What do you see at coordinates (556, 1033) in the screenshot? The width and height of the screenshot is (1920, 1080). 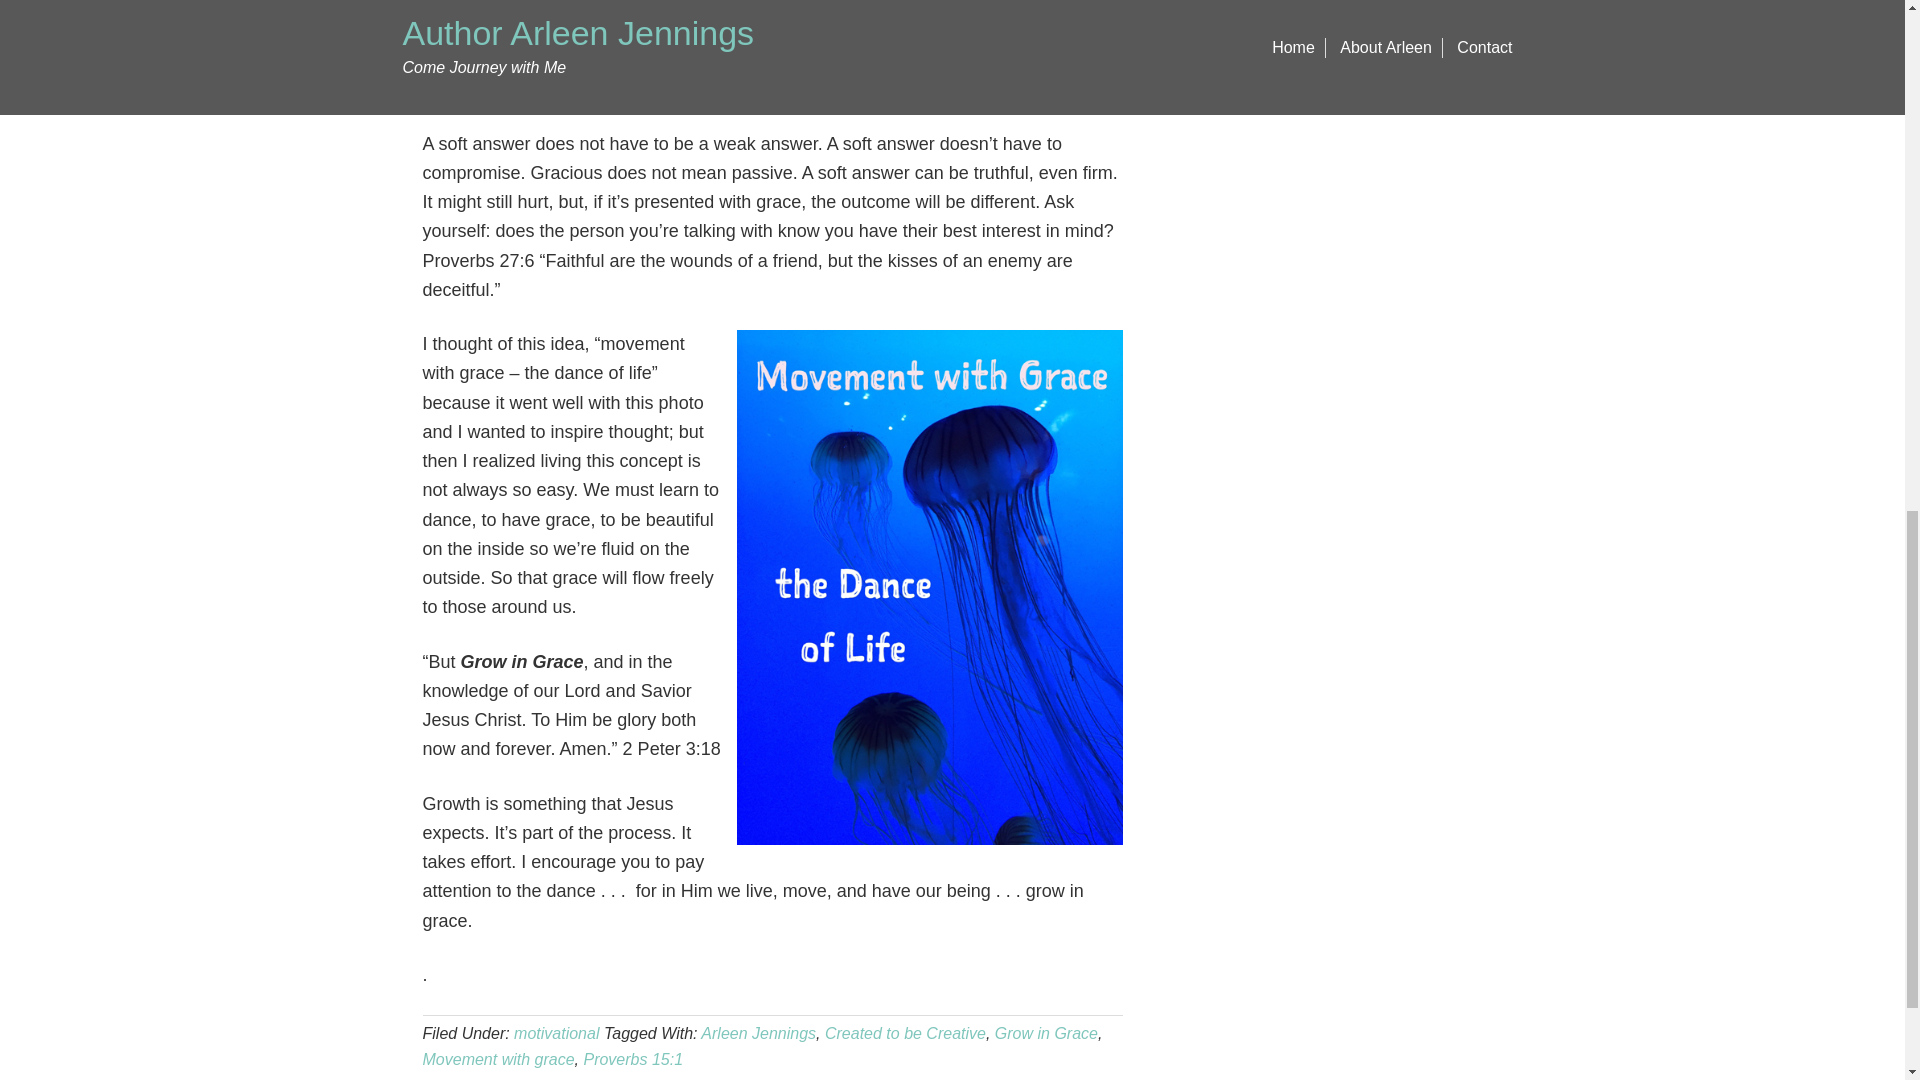 I see `motivational` at bounding box center [556, 1033].